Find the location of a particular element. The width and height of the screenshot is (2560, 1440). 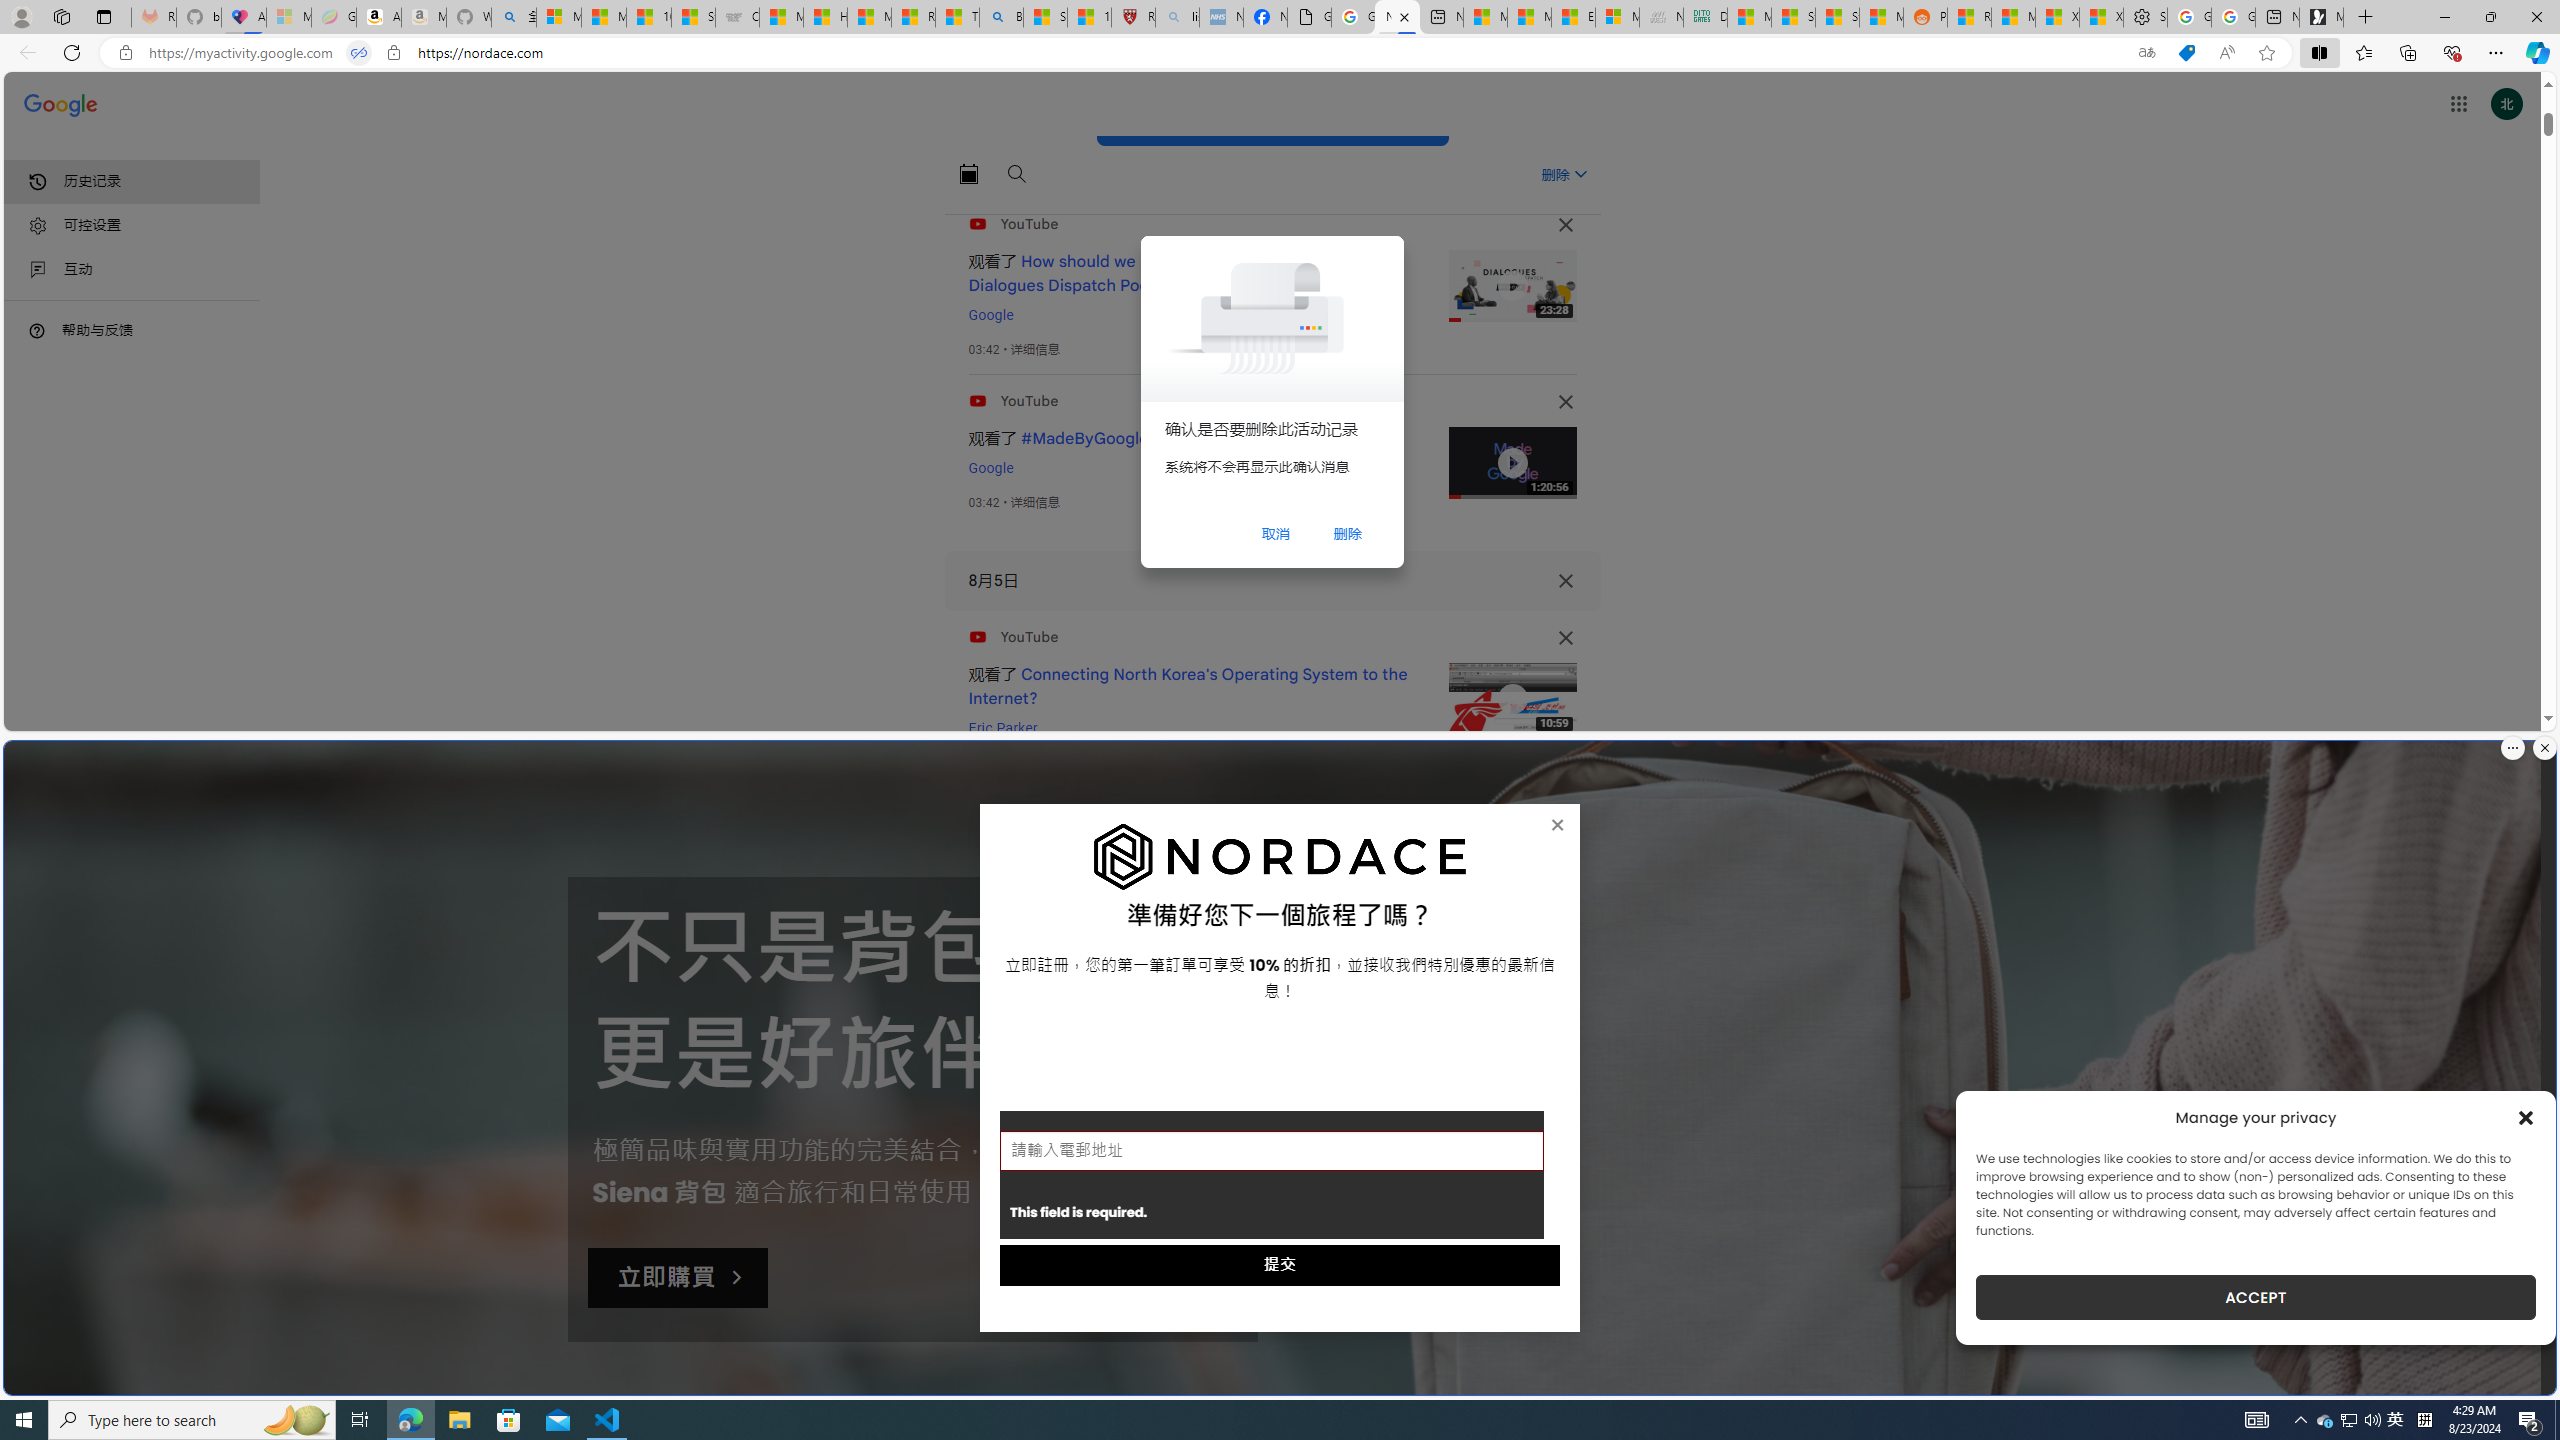

Google Analytics Opt-out Browser Add-on Download Page is located at coordinates (1309, 17).